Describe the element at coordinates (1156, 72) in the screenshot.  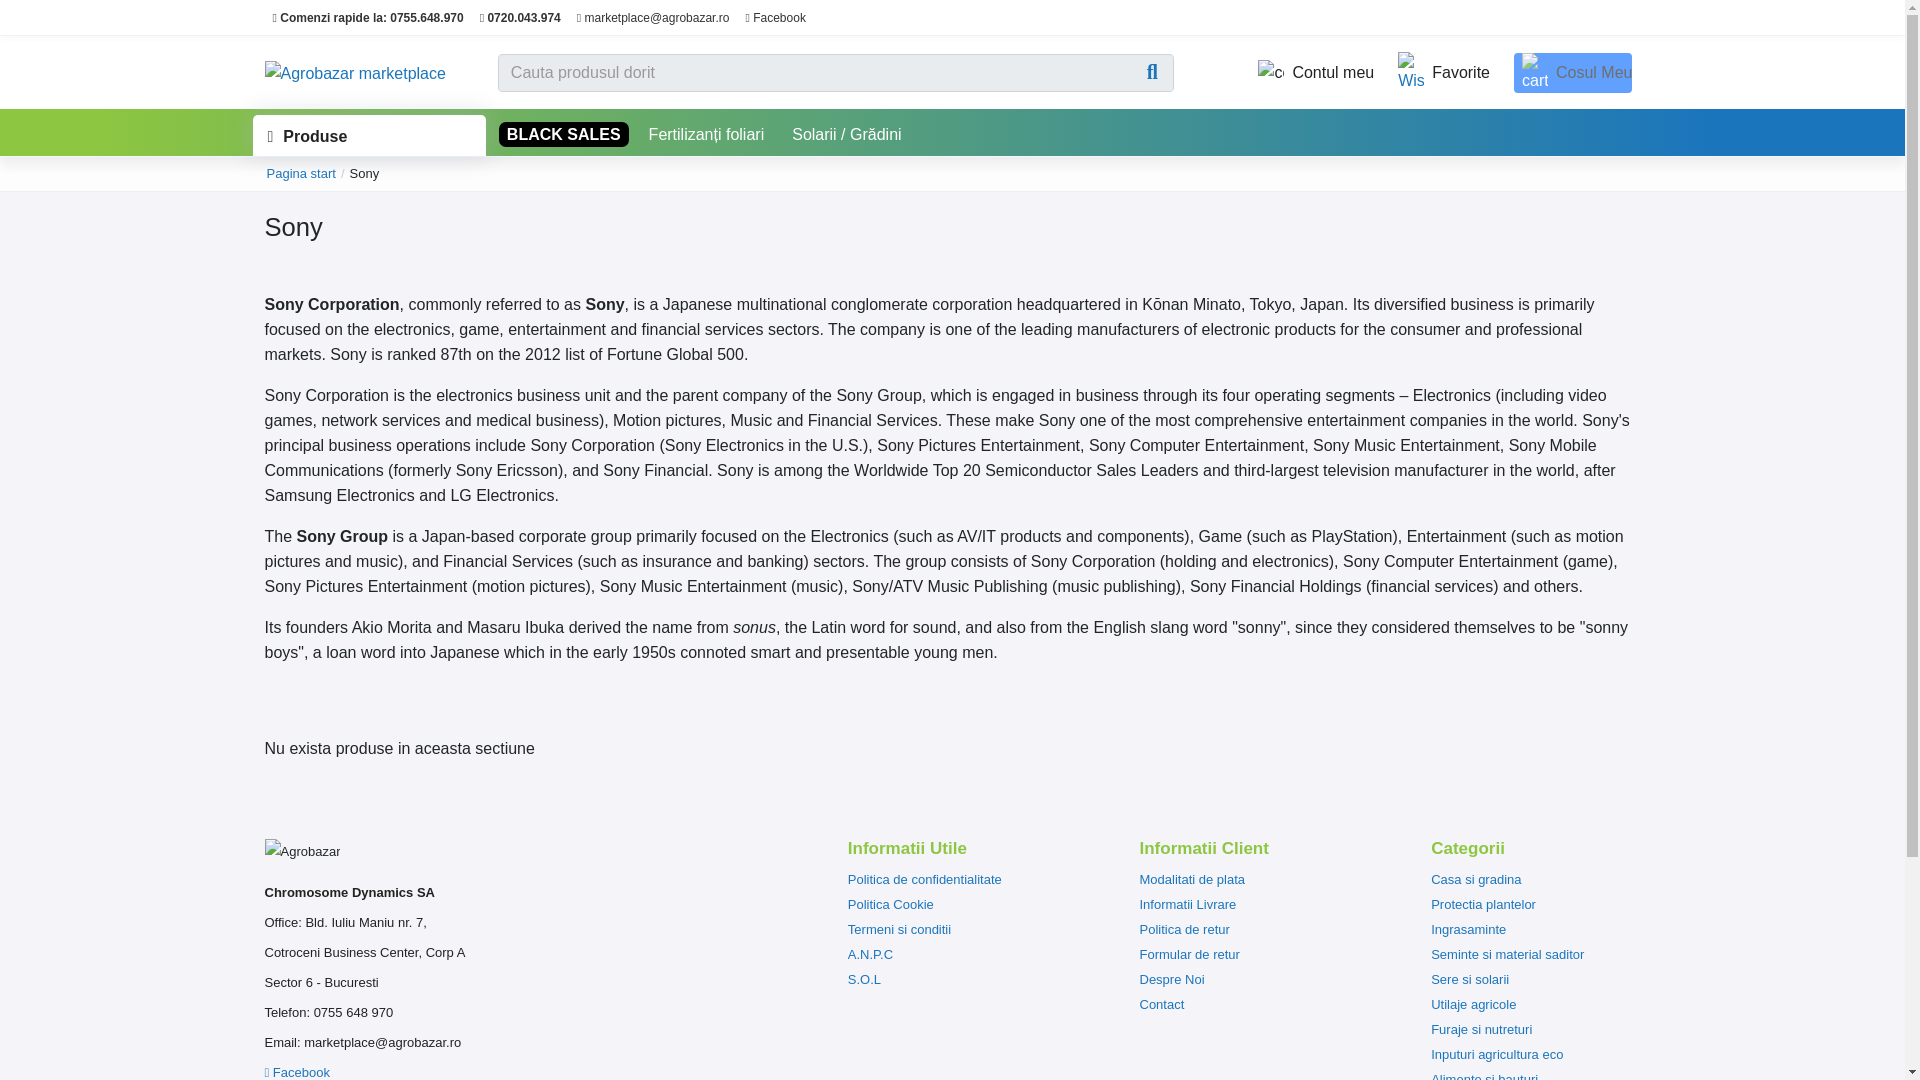
I see `search` at that location.